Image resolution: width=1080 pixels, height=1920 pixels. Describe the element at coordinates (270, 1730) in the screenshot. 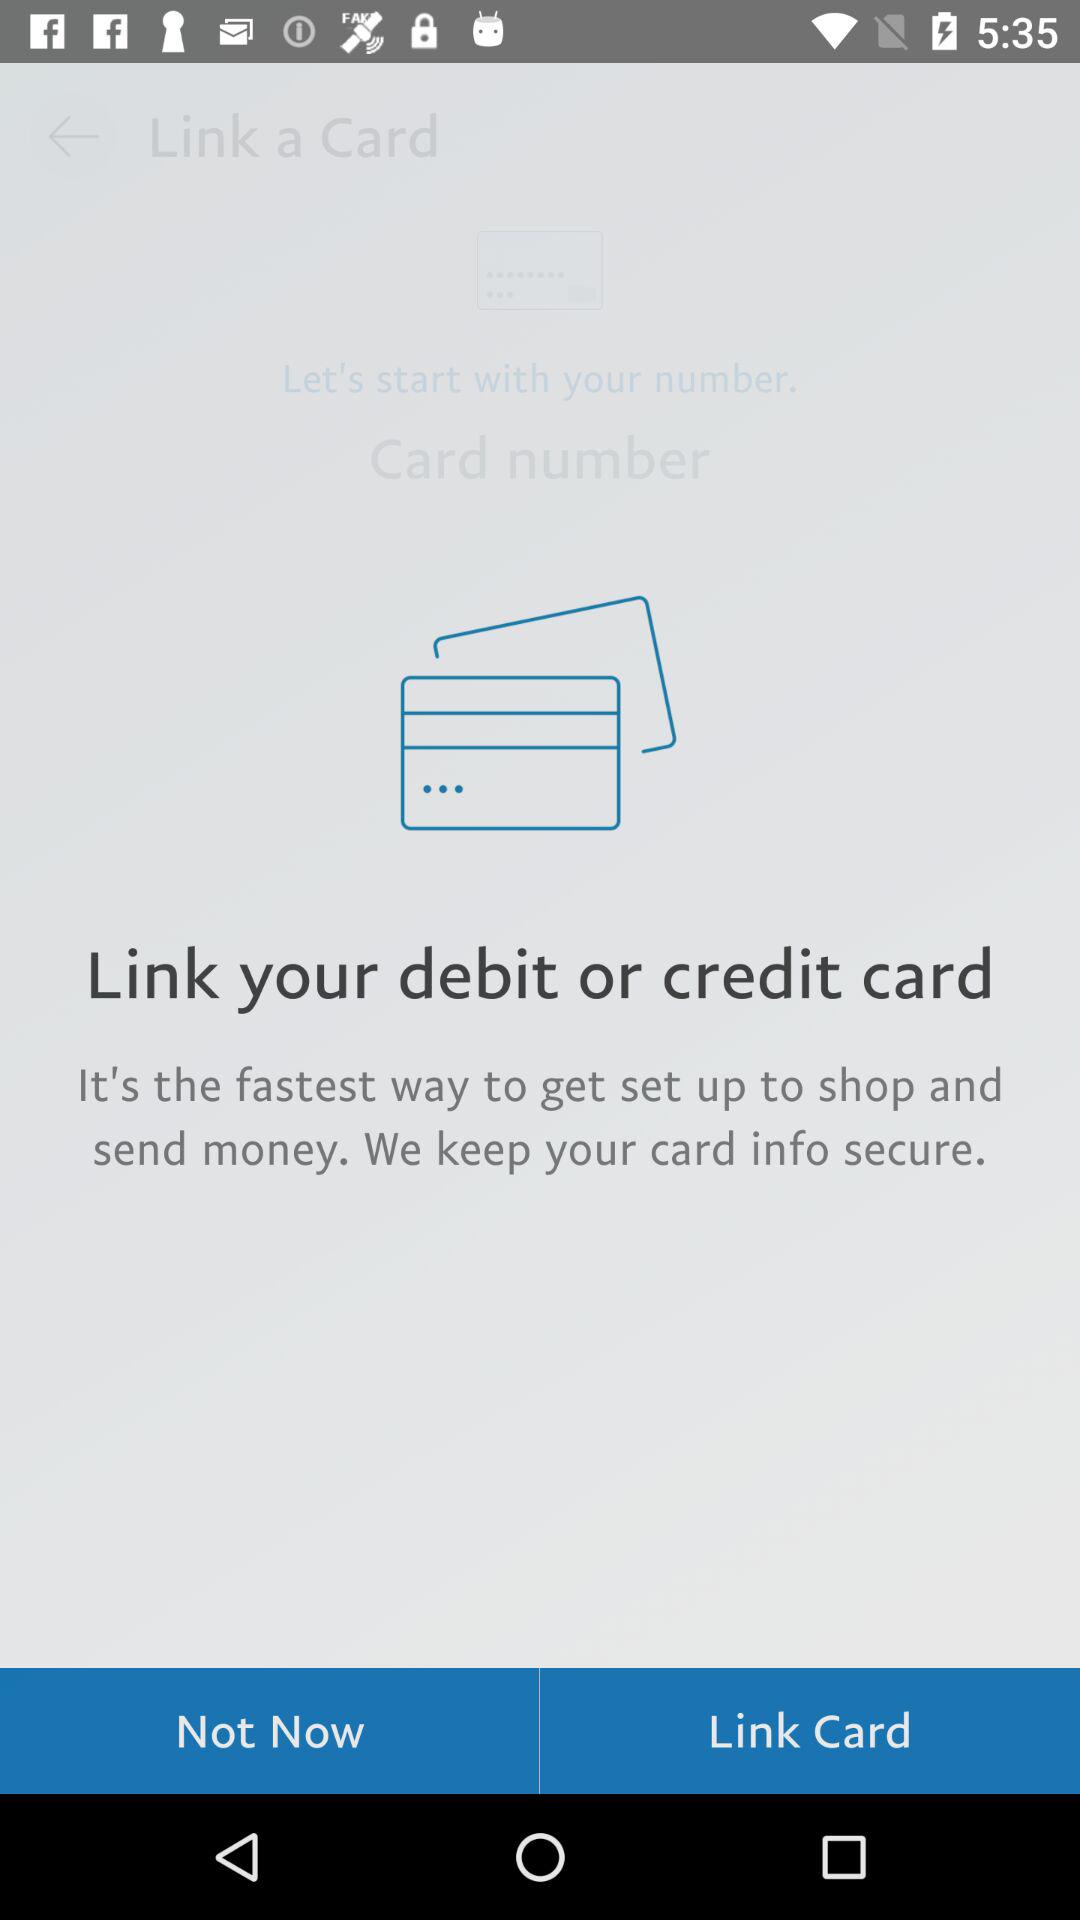

I see `tap item below the it s the icon` at that location.